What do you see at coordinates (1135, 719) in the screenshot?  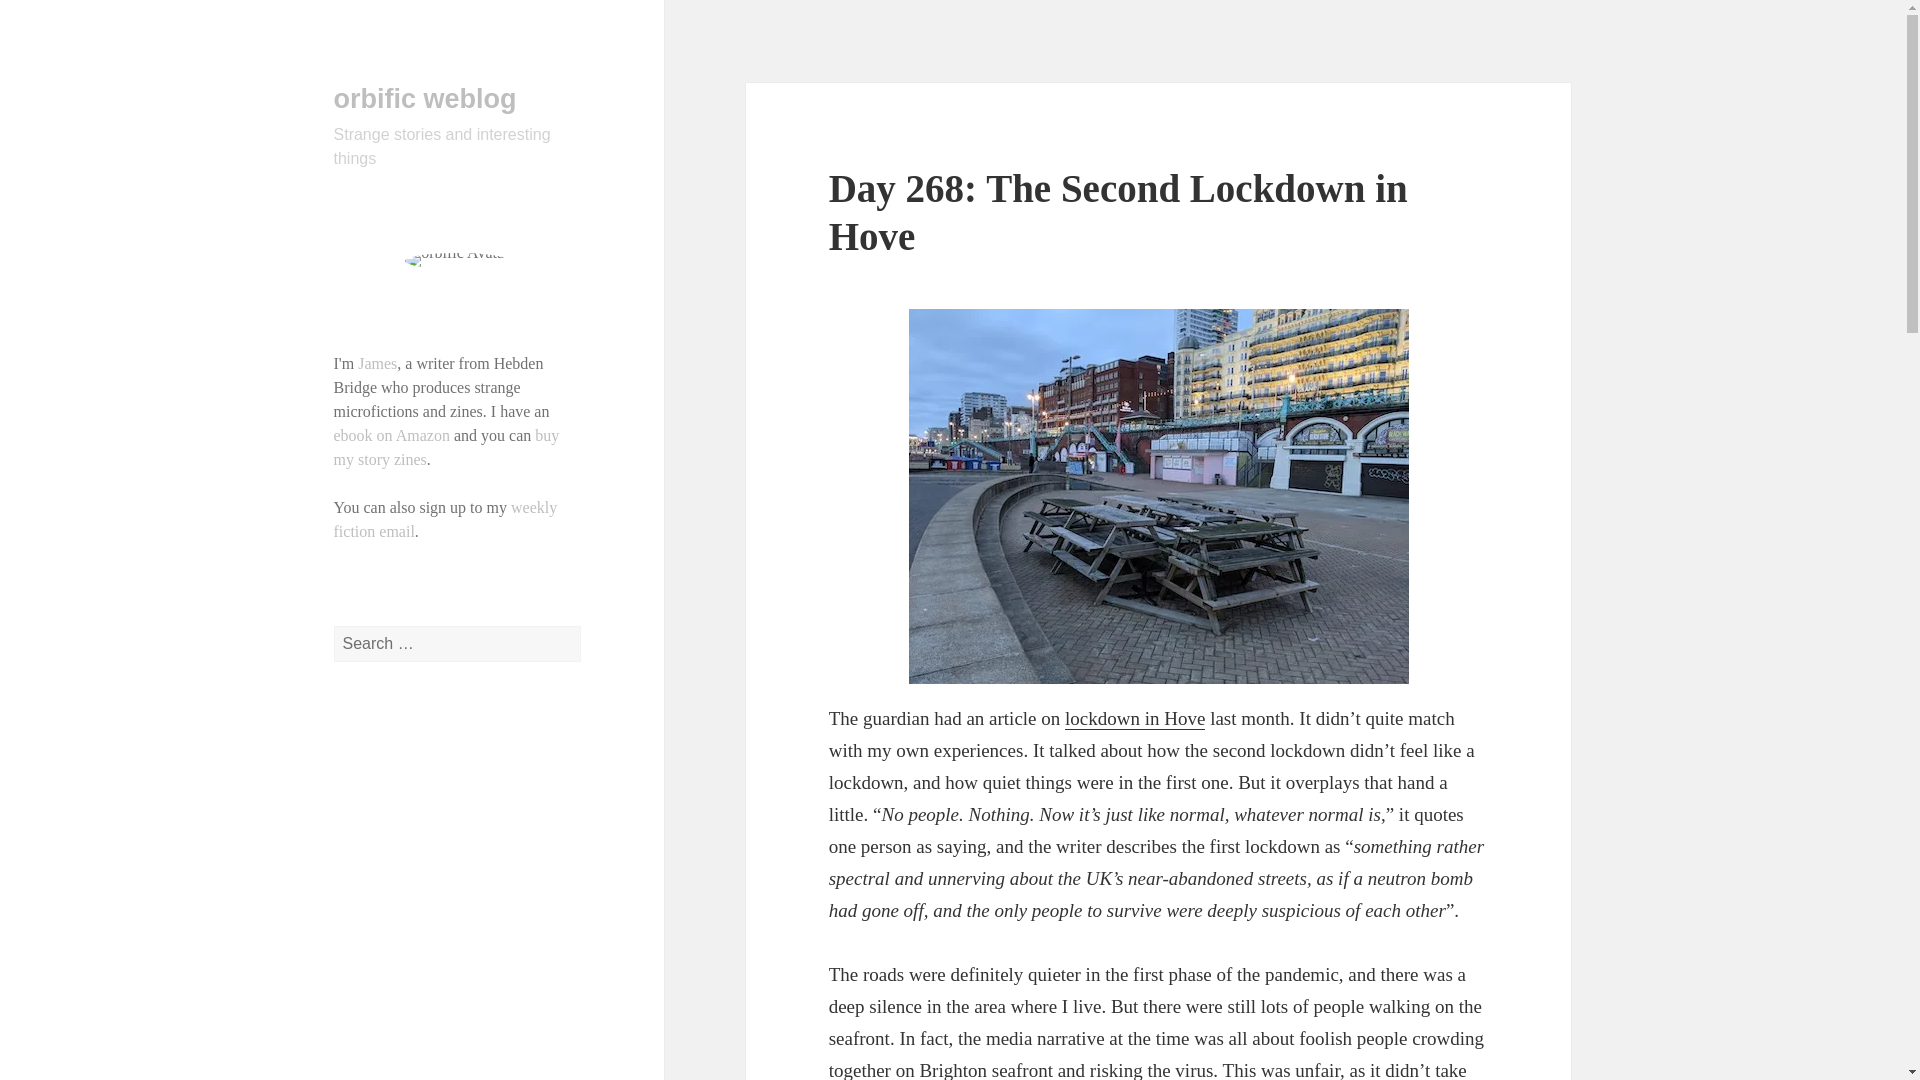 I see `lockdown in Hove` at bounding box center [1135, 719].